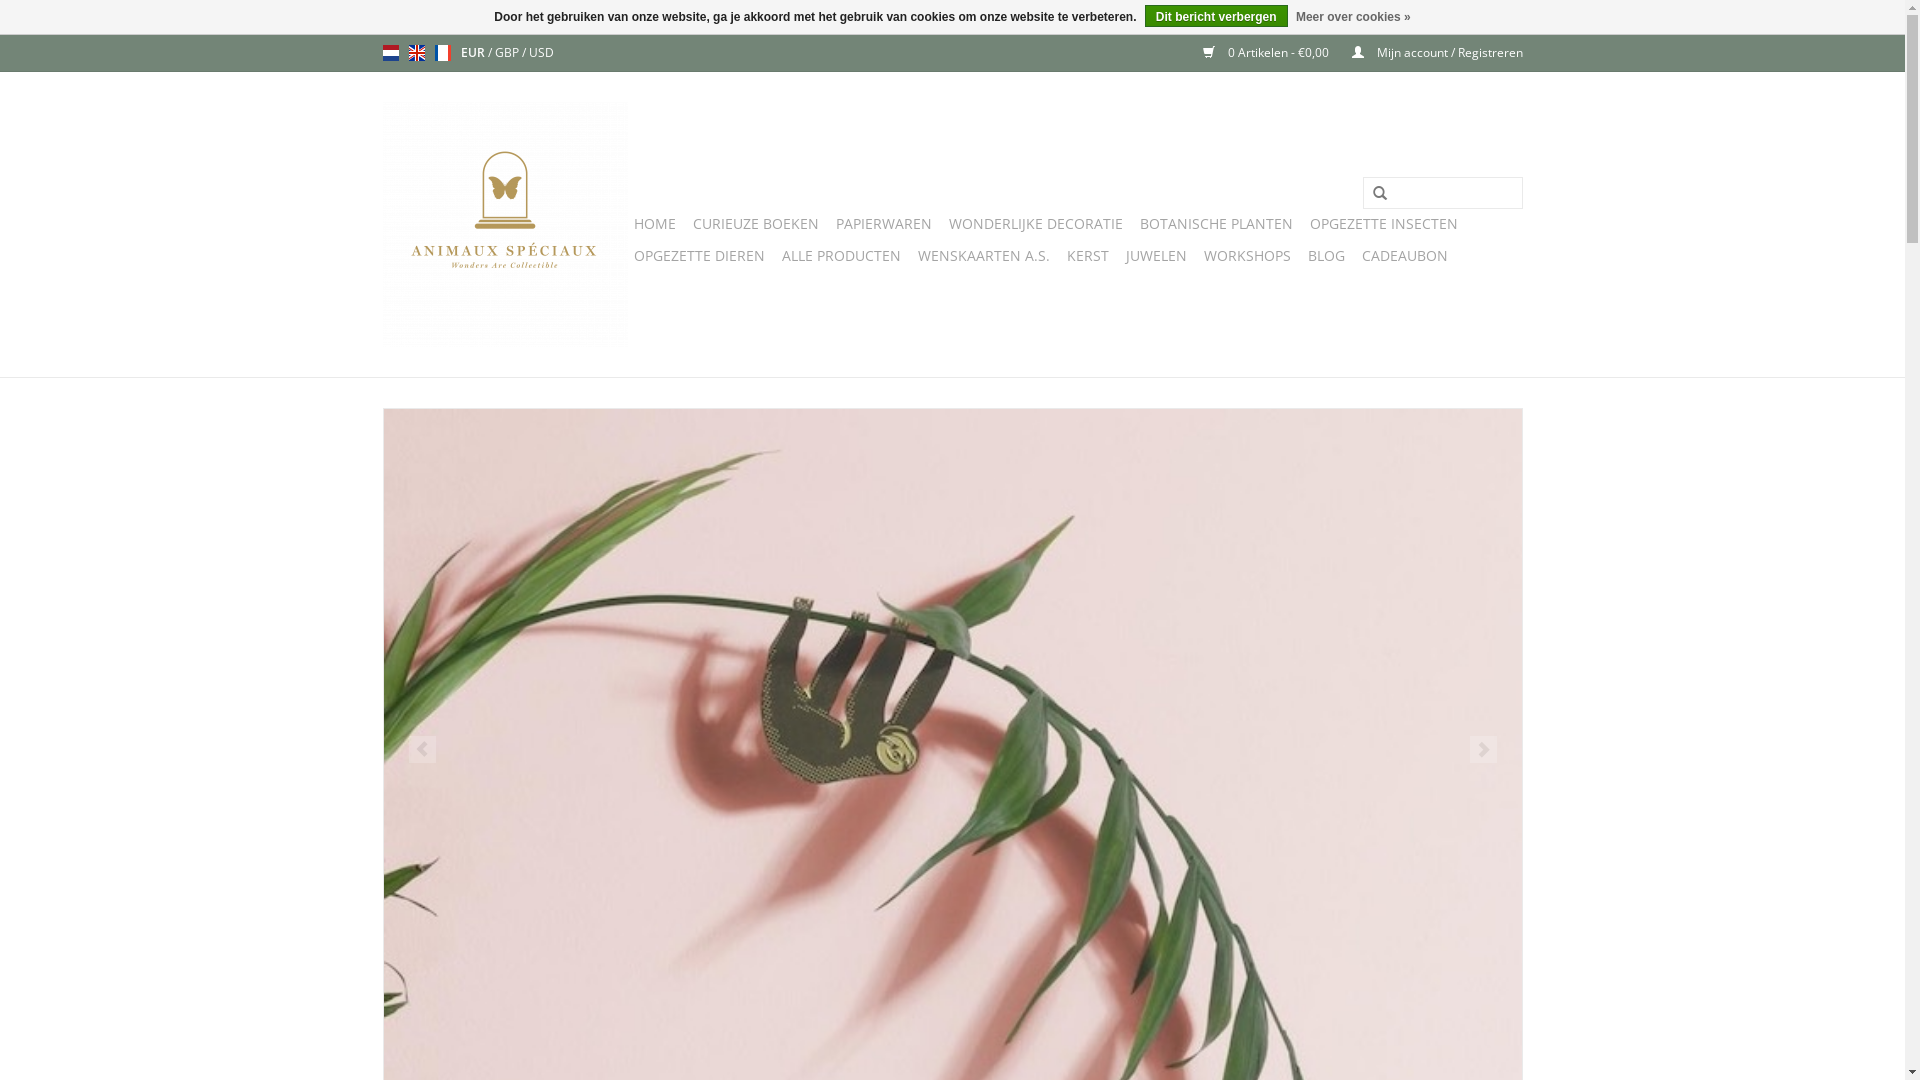 The height and width of the screenshot is (1080, 1920). What do you see at coordinates (842, 256) in the screenshot?
I see `ALLE PRODUCTEN` at bounding box center [842, 256].